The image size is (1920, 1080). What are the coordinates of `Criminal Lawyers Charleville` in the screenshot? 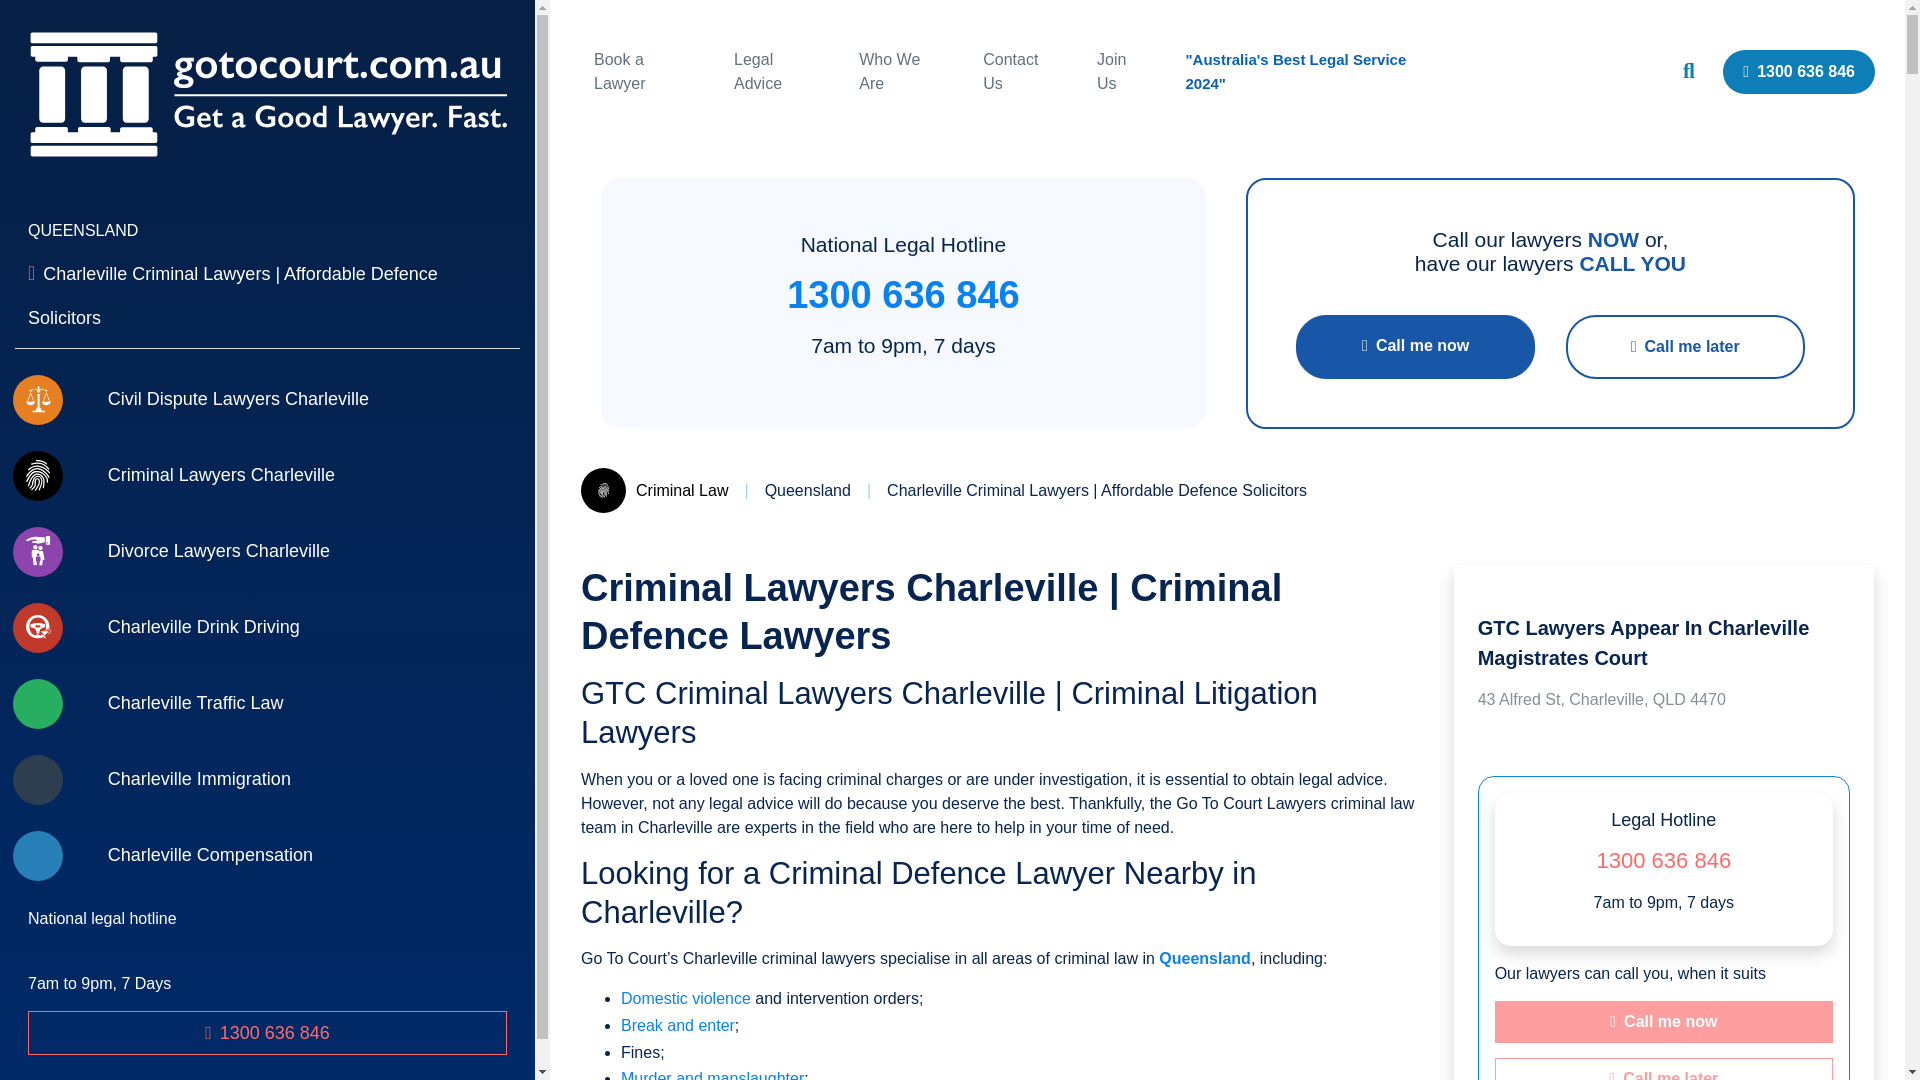 It's located at (267, 476).